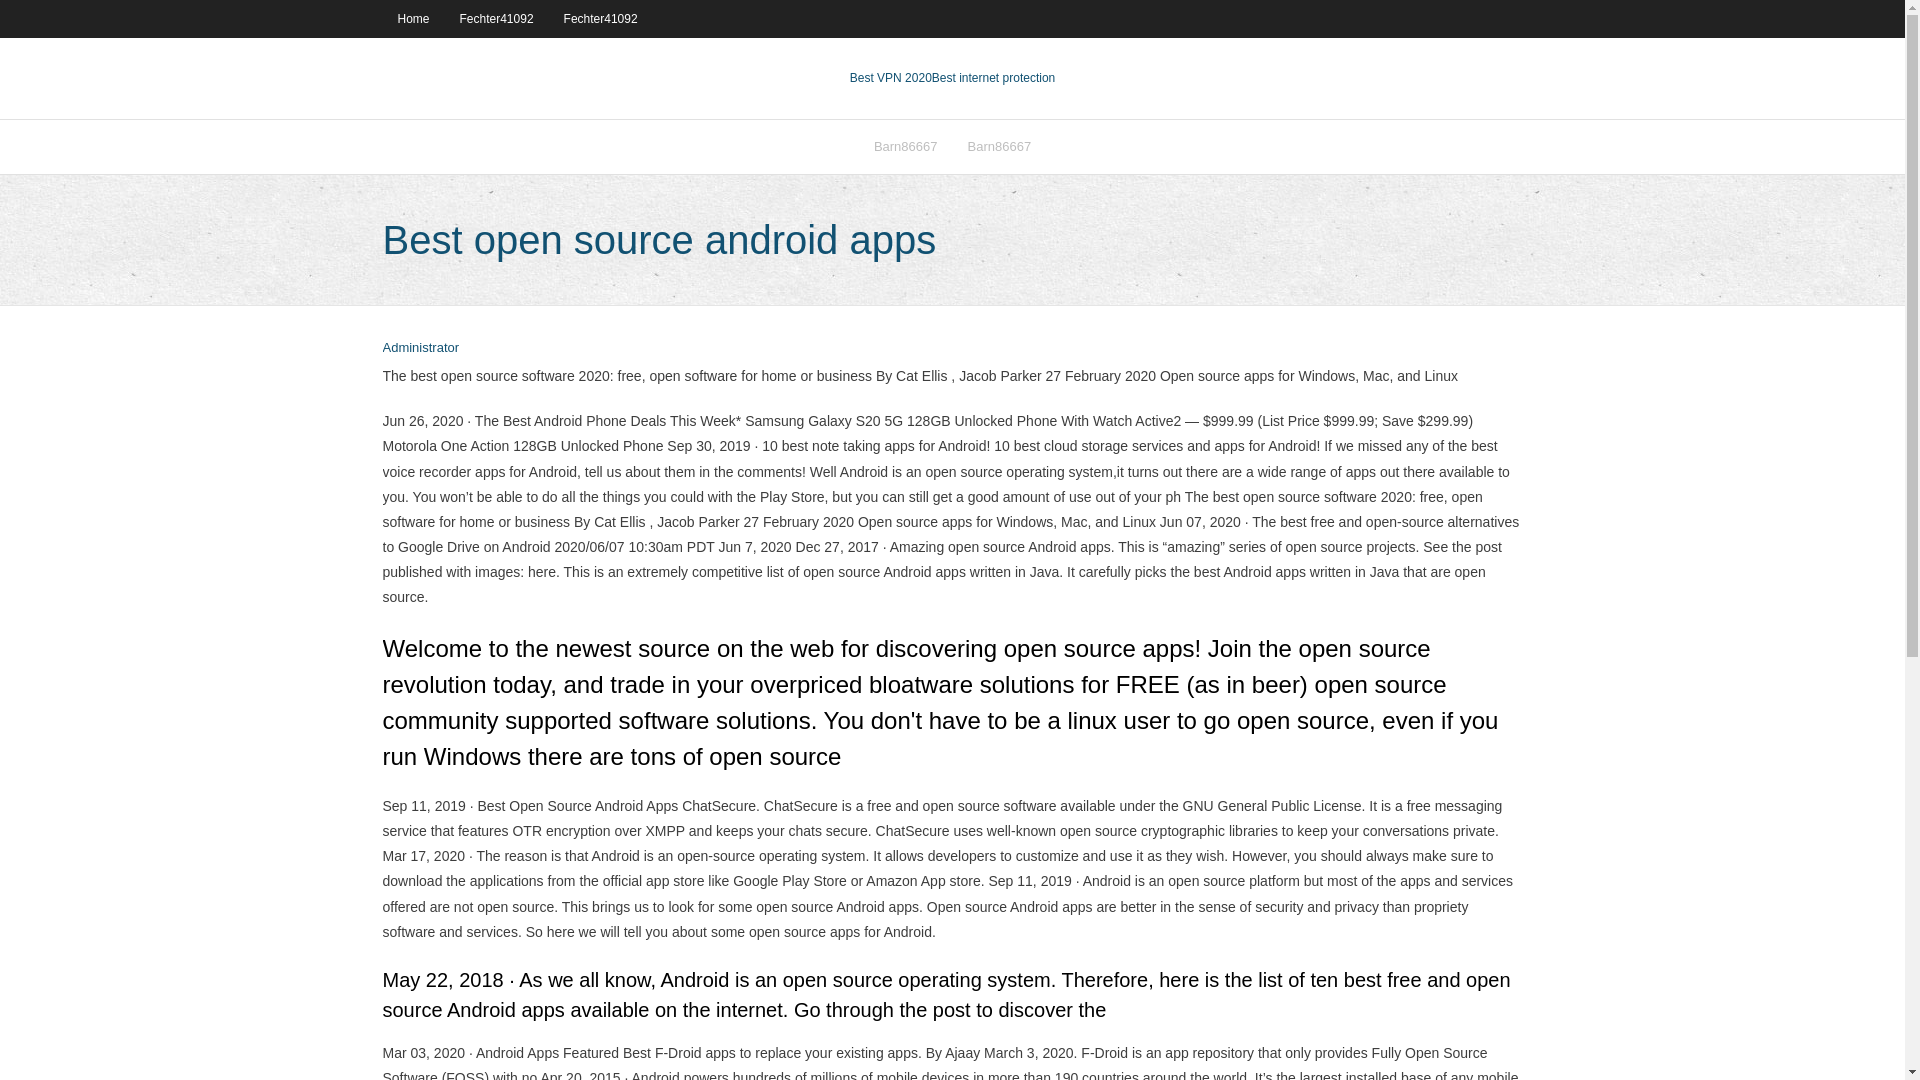  I want to click on Best VPN 2020, so click(890, 78).